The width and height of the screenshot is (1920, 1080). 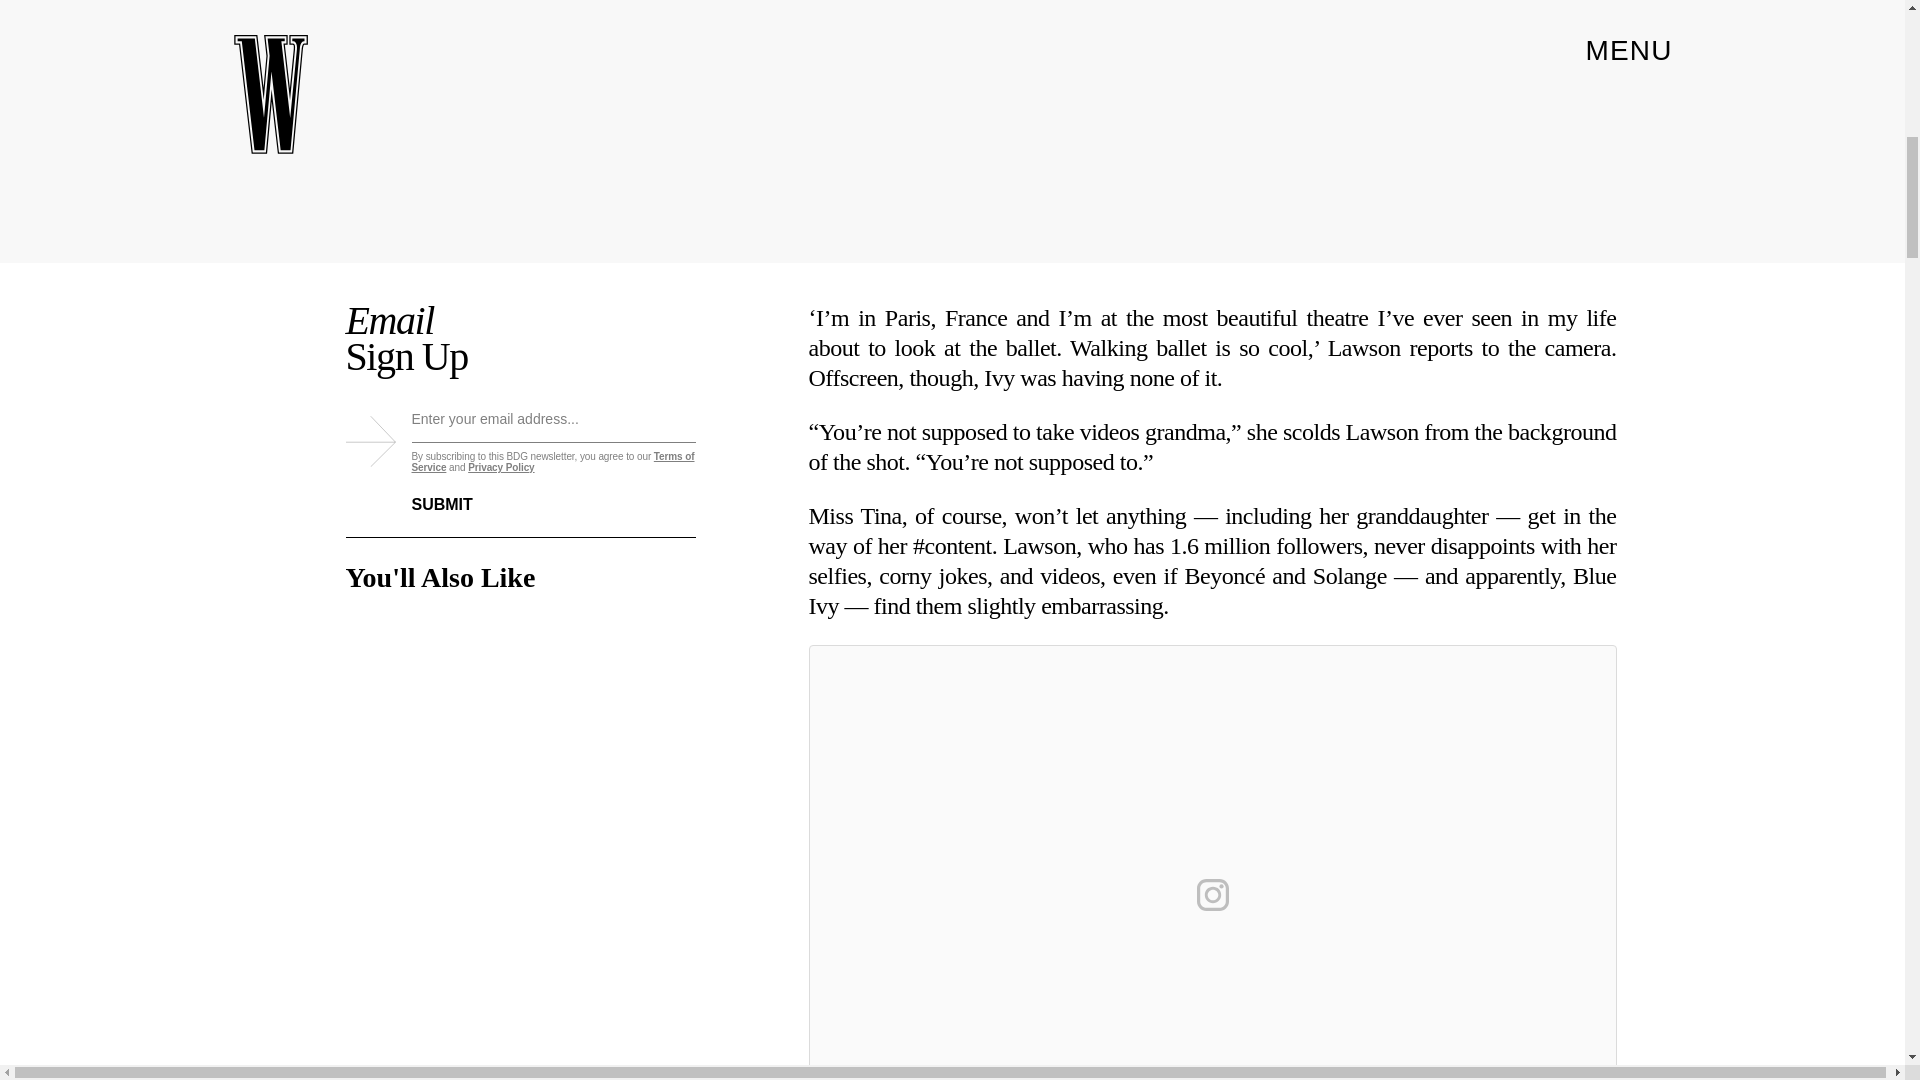 What do you see at coordinates (458, 493) in the screenshot?
I see `SUBMIT` at bounding box center [458, 493].